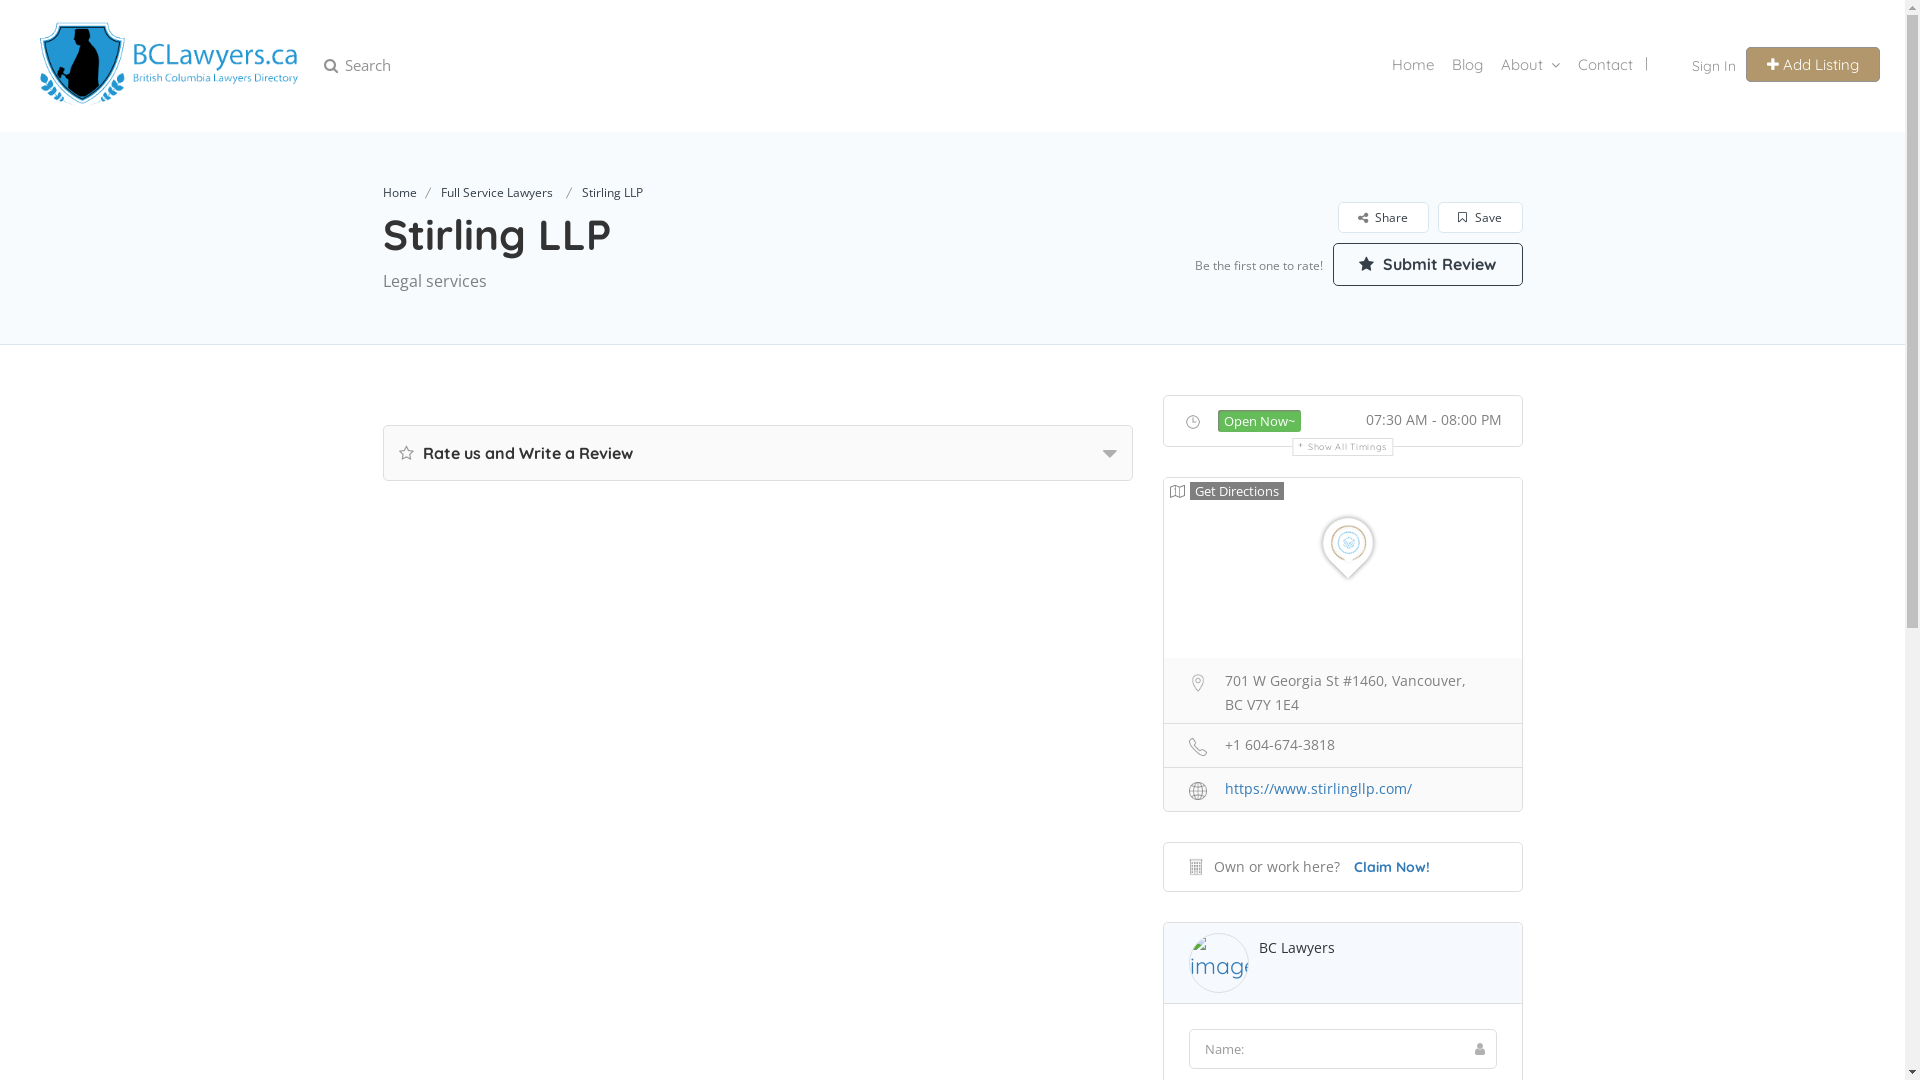 This screenshot has width=1920, height=1080. I want to click on Claim your business now!, so click(770, 750).